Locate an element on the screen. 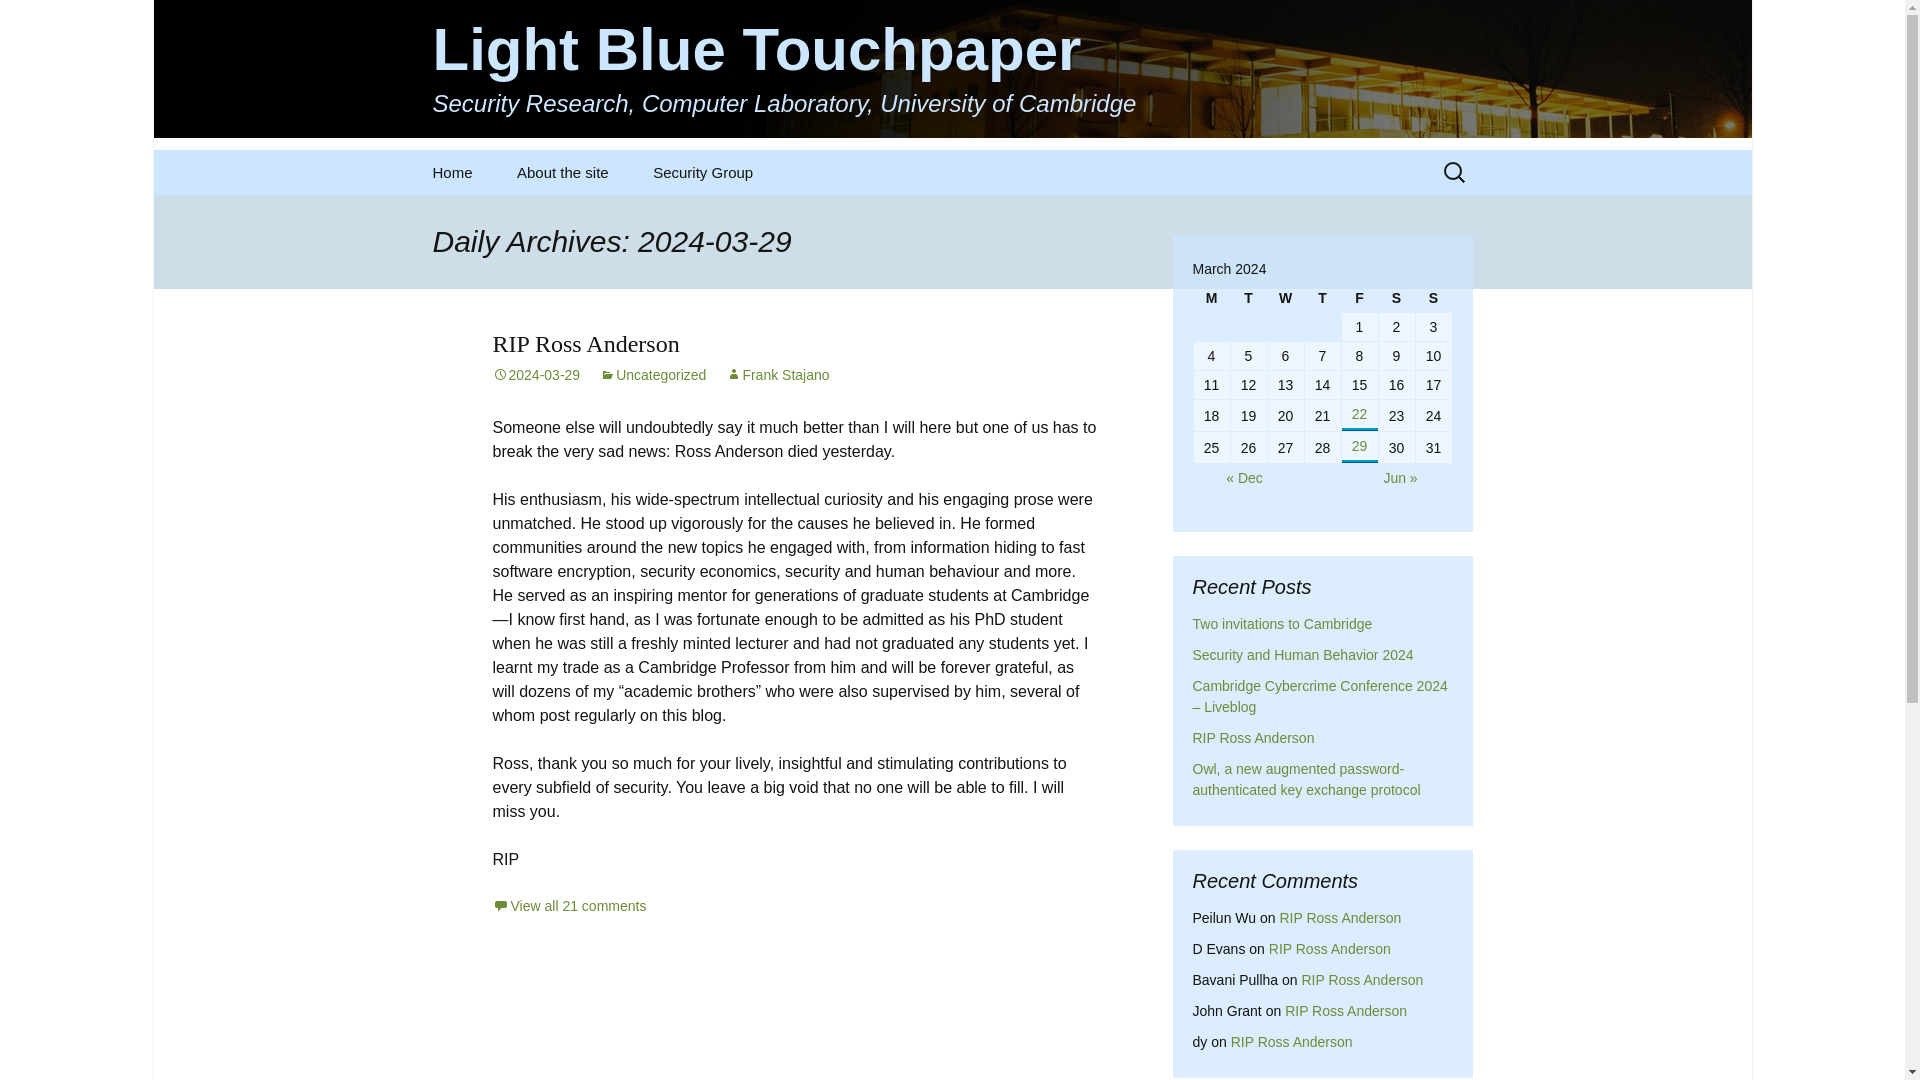 This screenshot has height=1080, width=1920. About the site is located at coordinates (563, 172).